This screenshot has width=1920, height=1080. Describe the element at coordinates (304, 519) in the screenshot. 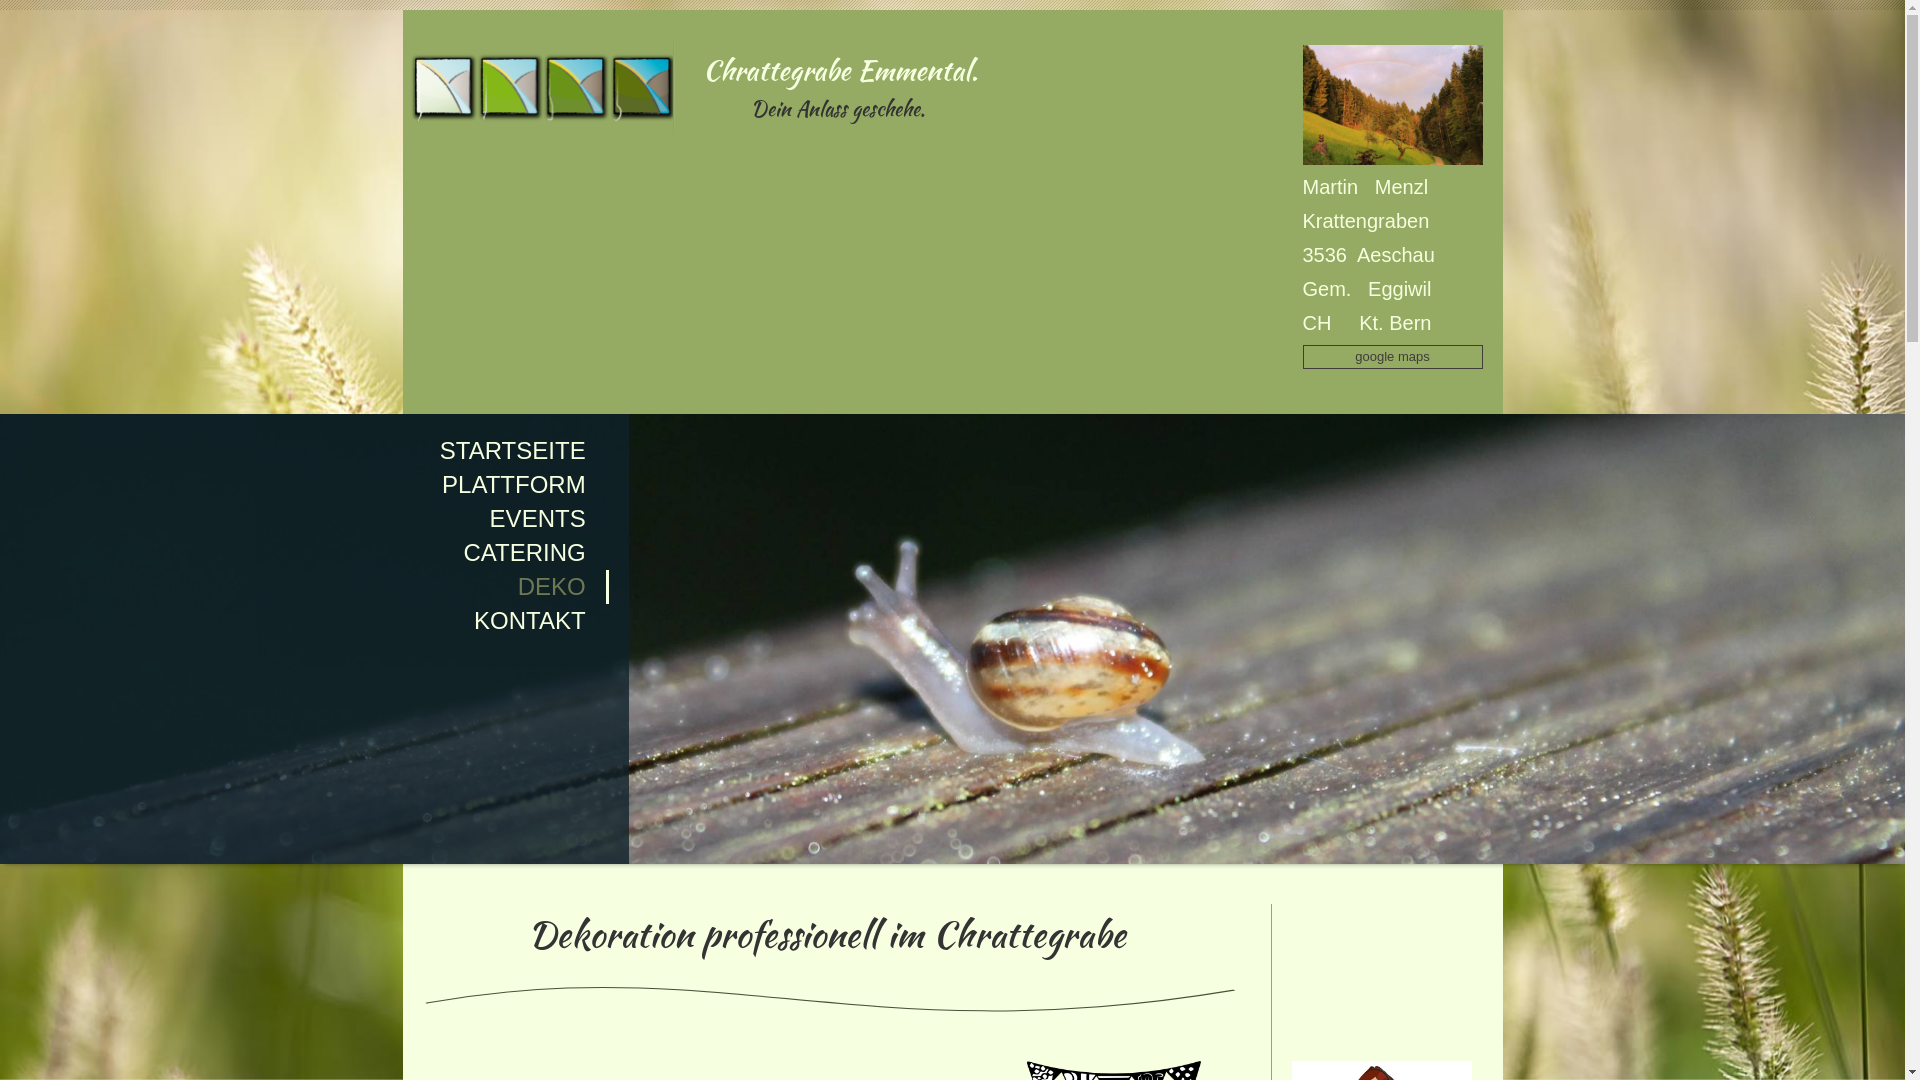

I see `EVENTS` at that location.